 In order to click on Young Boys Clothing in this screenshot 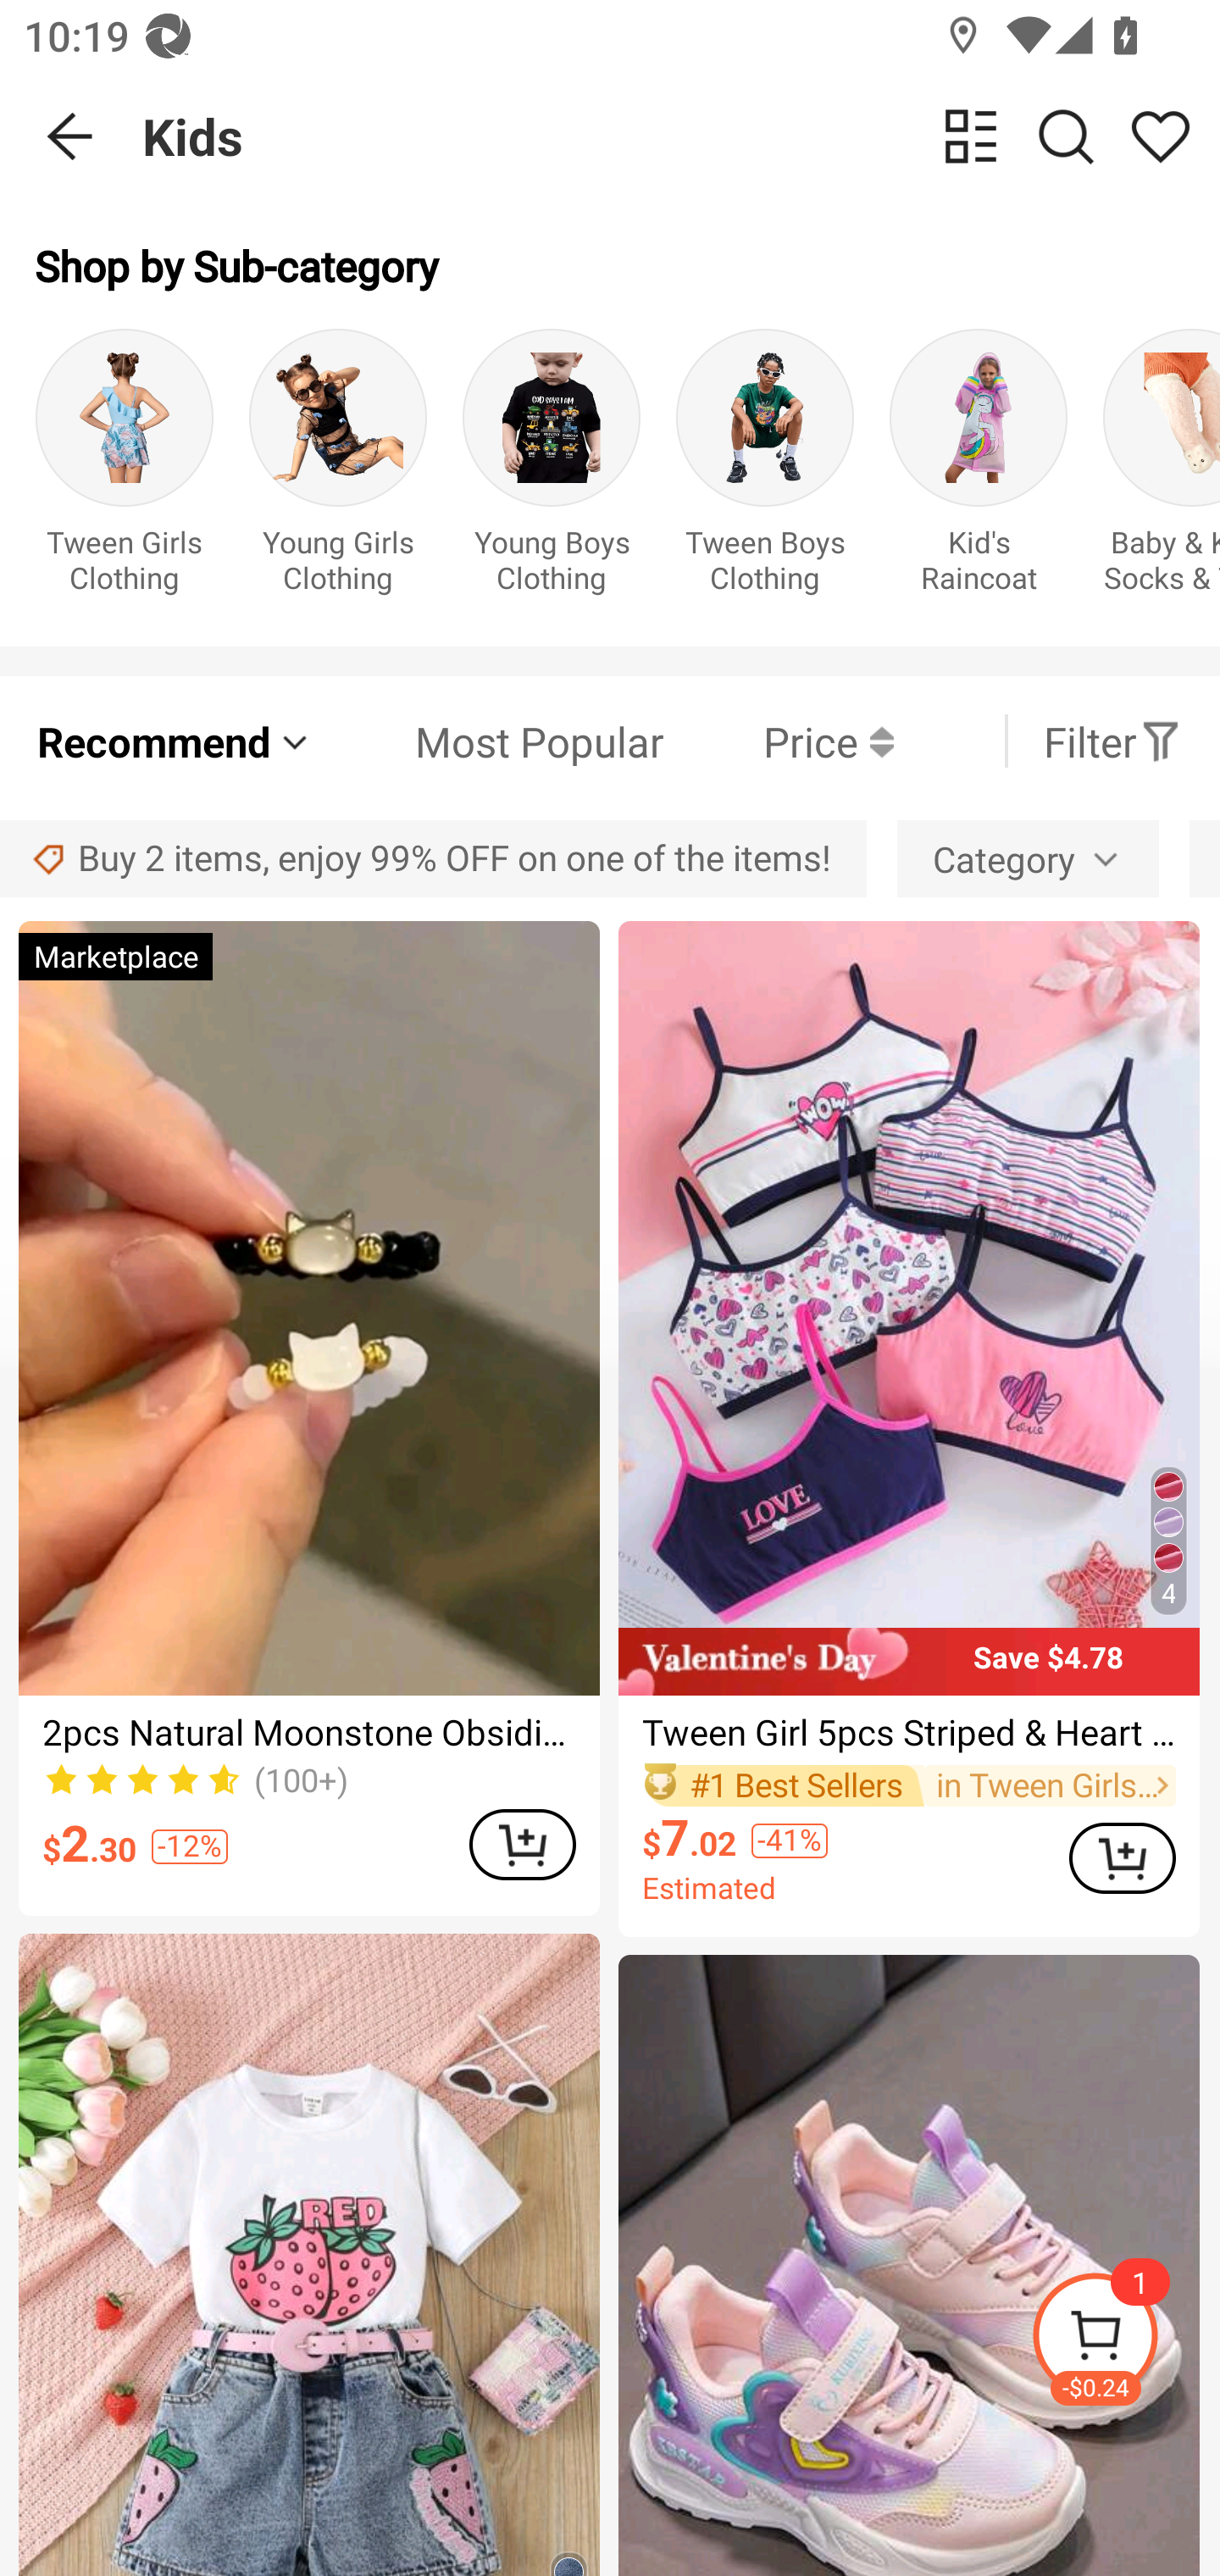, I will do `click(551, 469)`.